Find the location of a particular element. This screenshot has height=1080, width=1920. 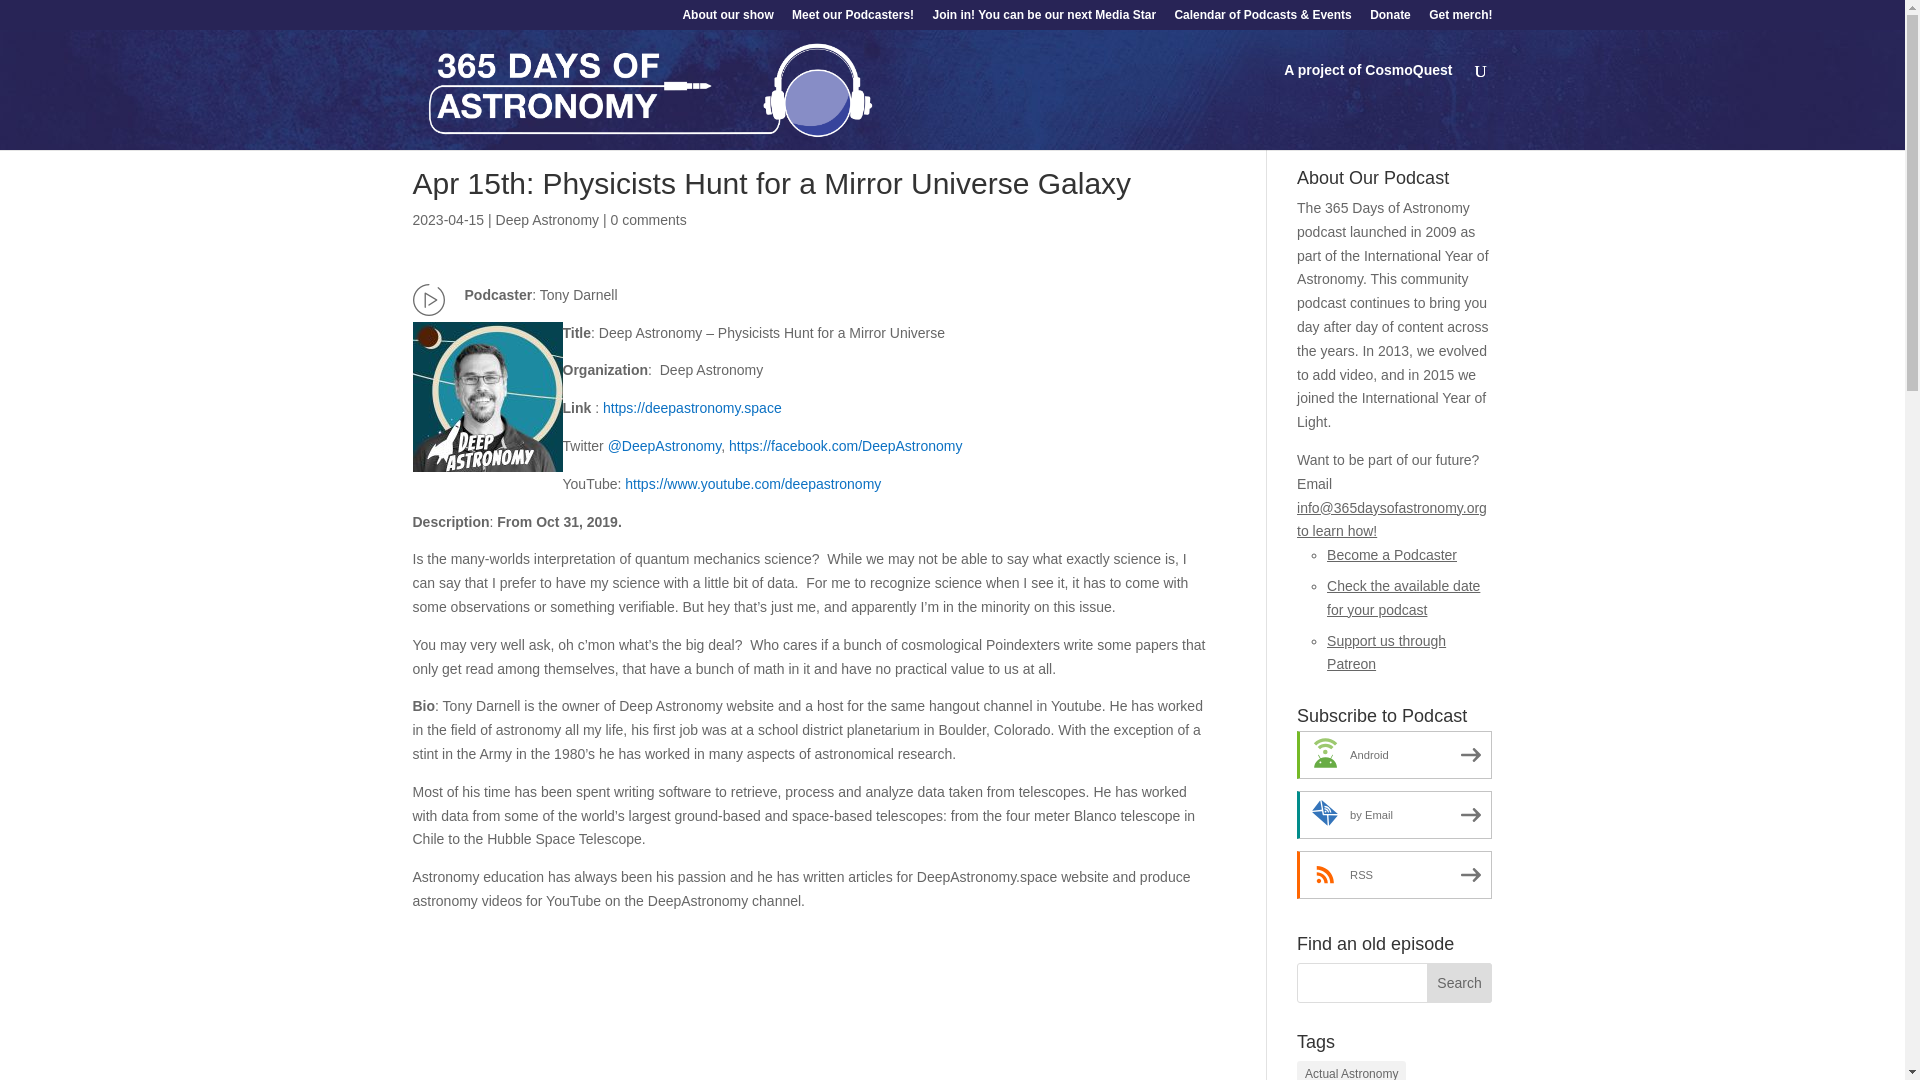

A project of CosmoQuest is located at coordinates (1368, 86).